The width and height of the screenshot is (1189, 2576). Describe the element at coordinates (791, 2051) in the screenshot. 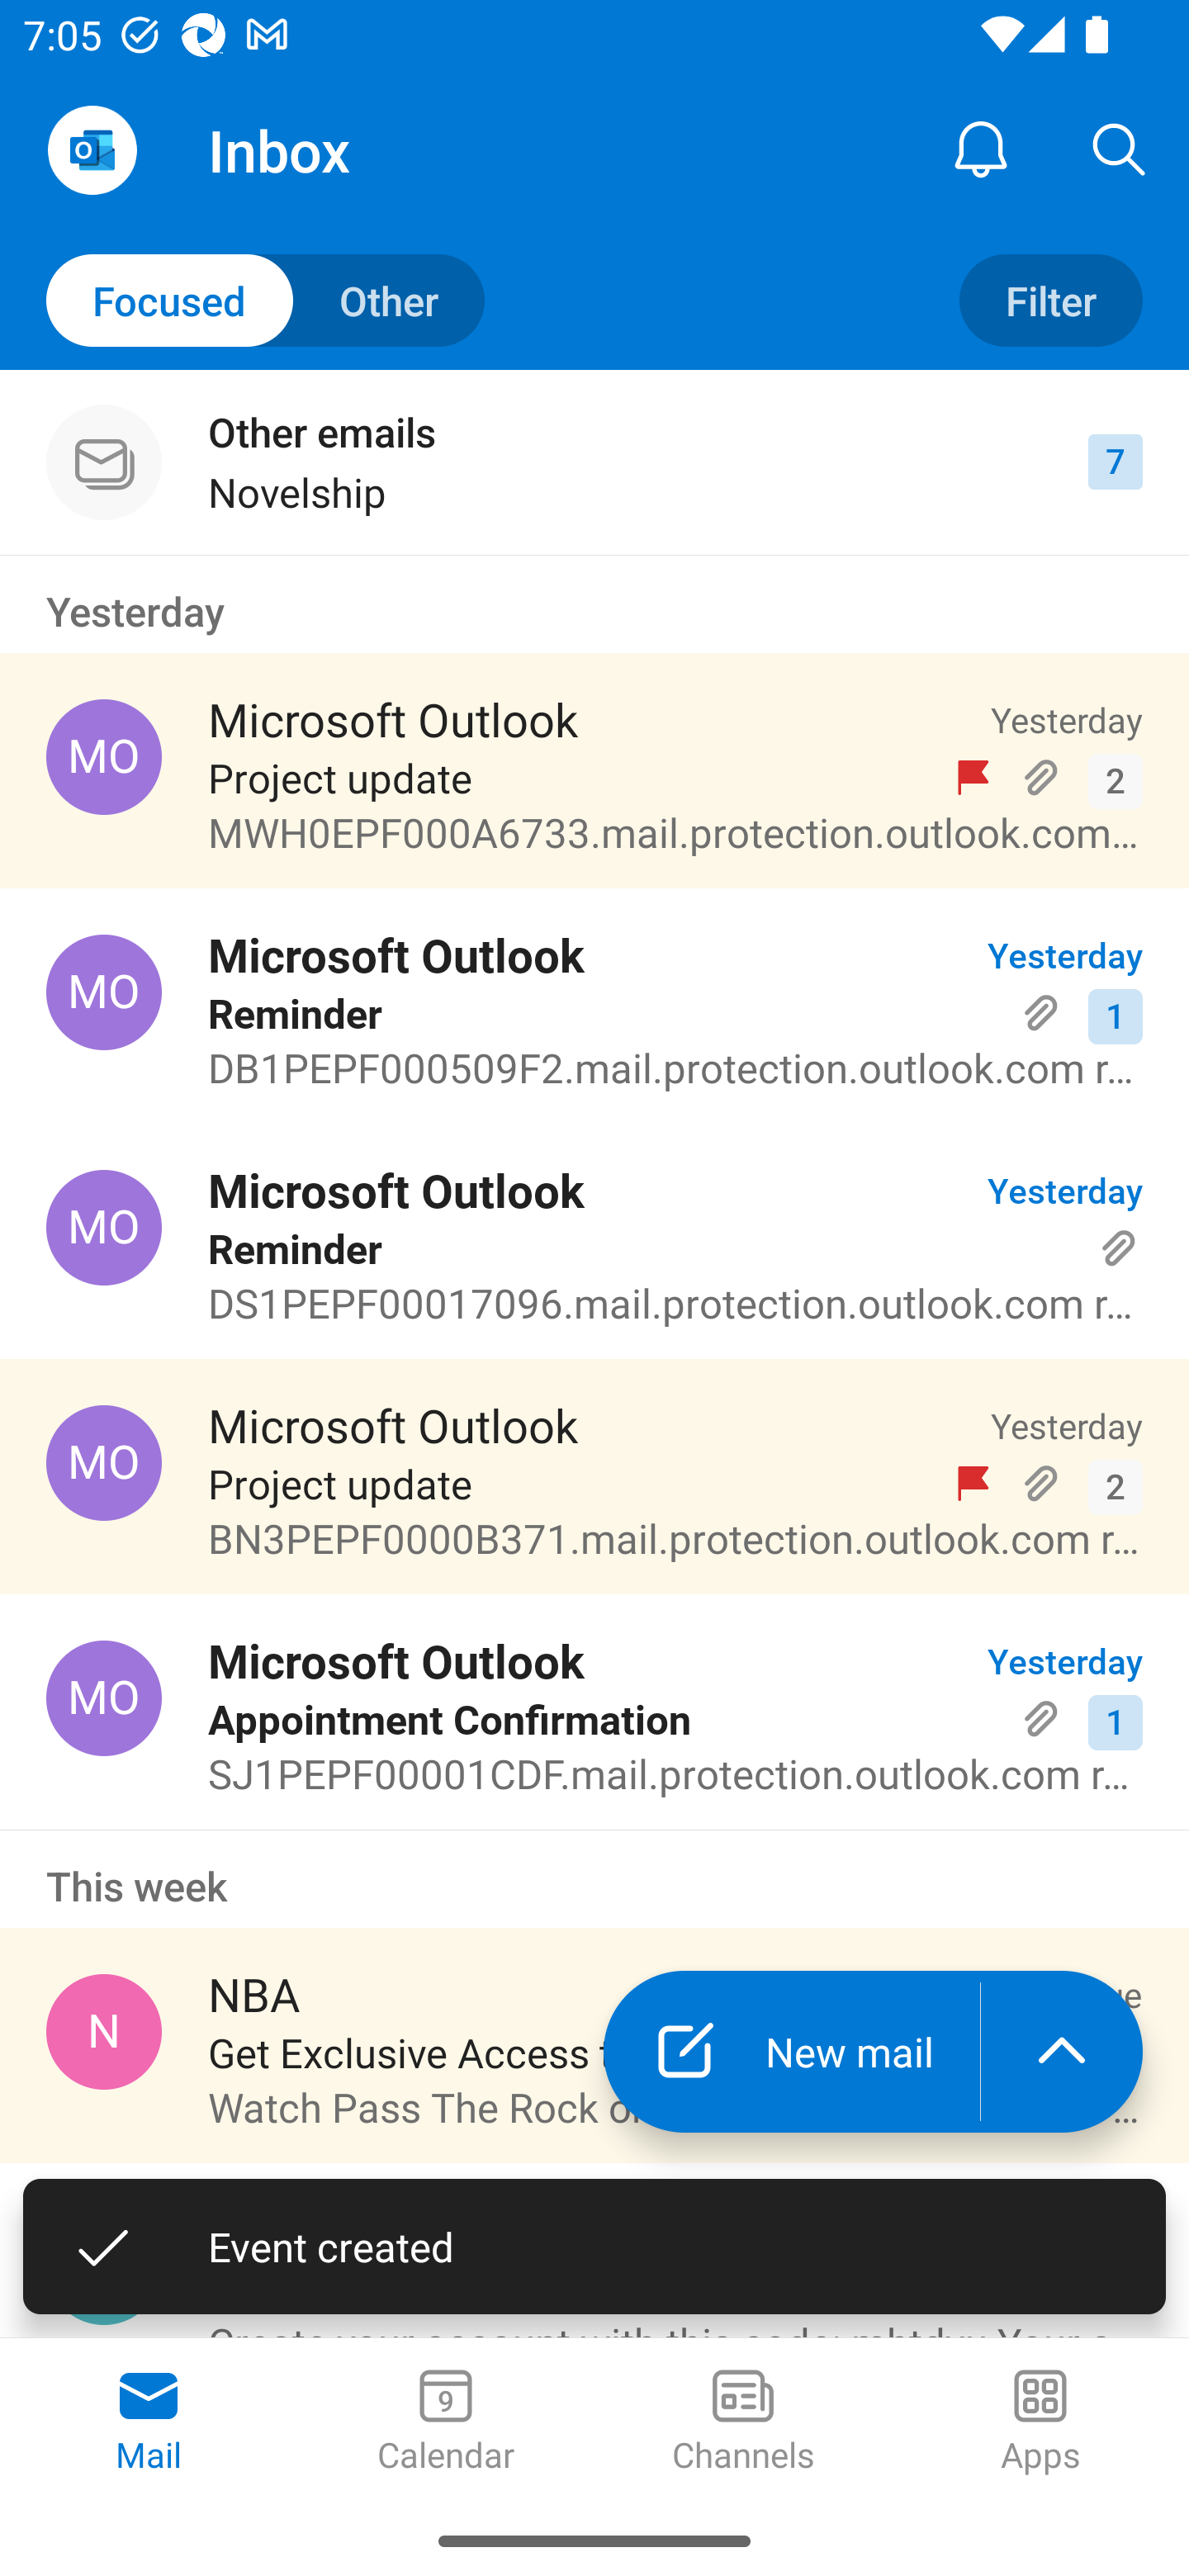

I see `New mail` at that location.